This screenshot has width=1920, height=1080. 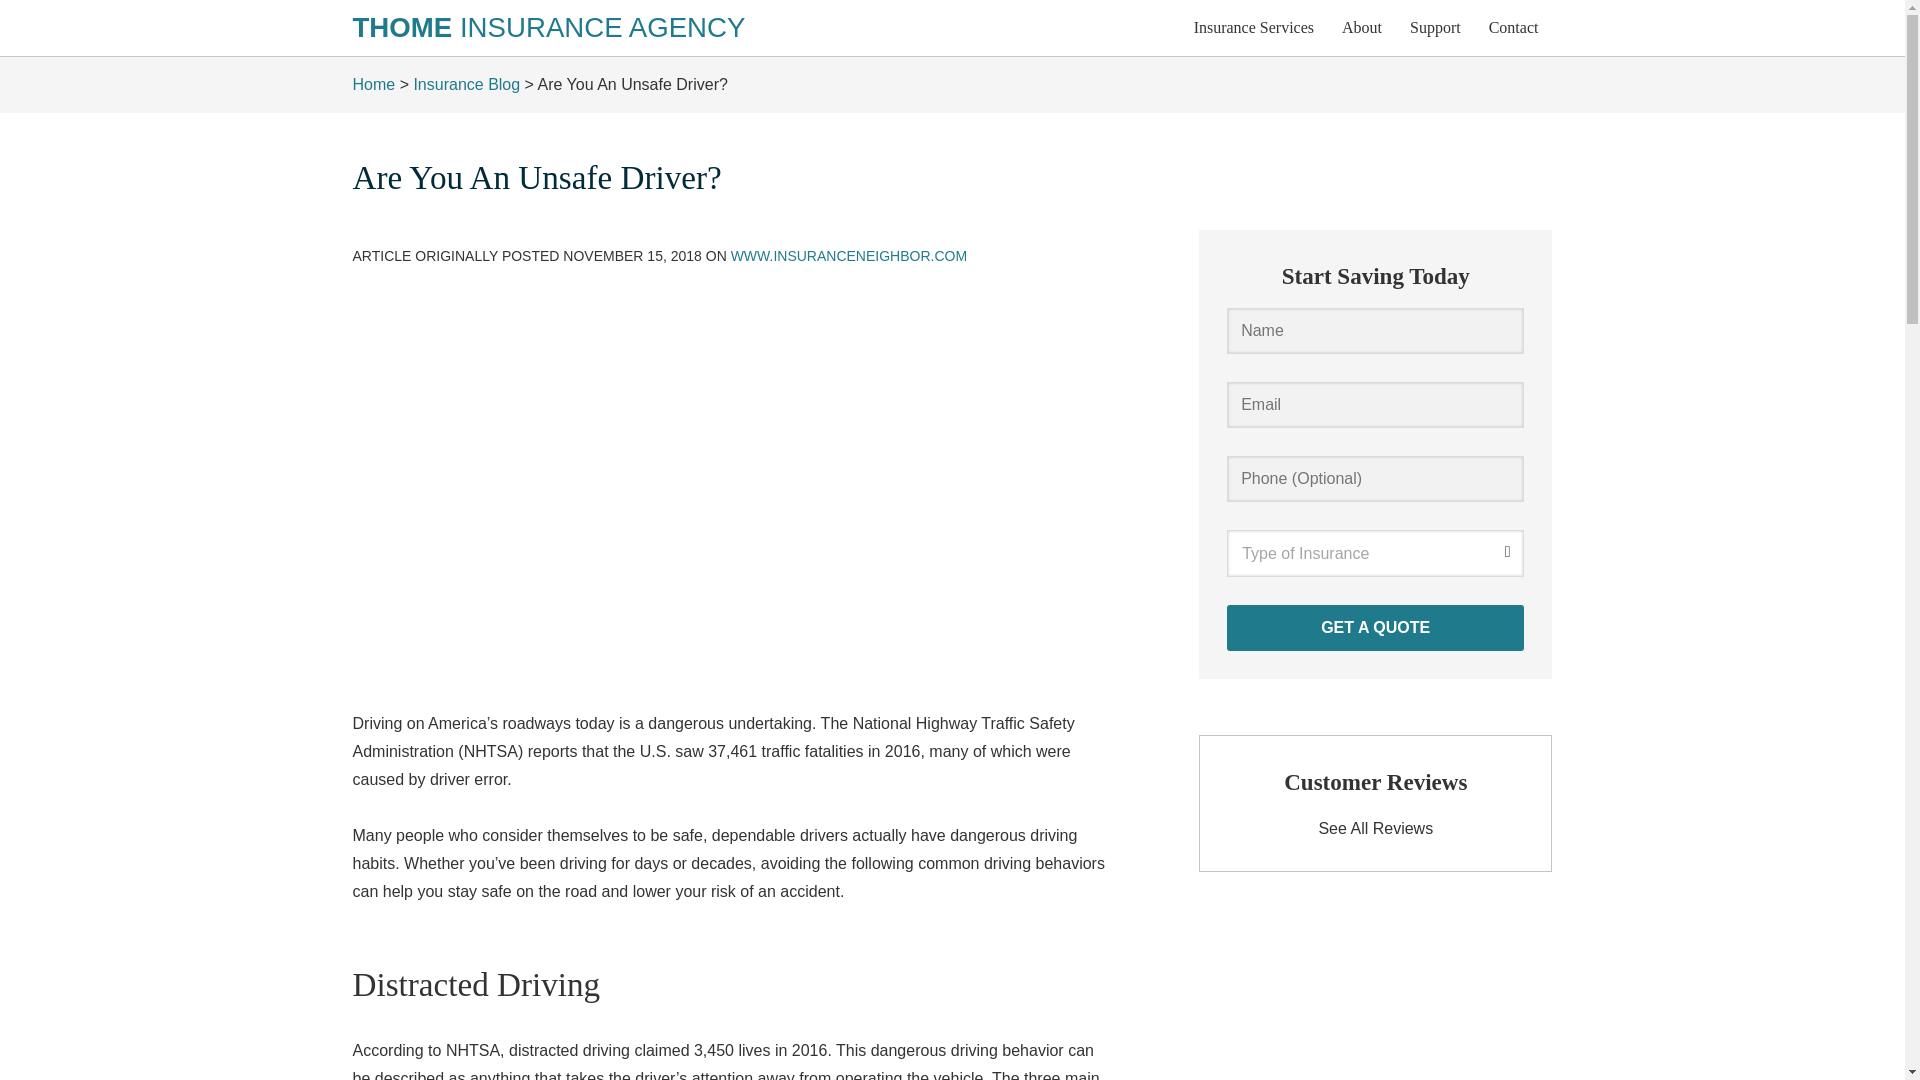 What do you see at coordinates (373, 84) in the screenshot?
I see `Home` at bounding box center [373, 84].